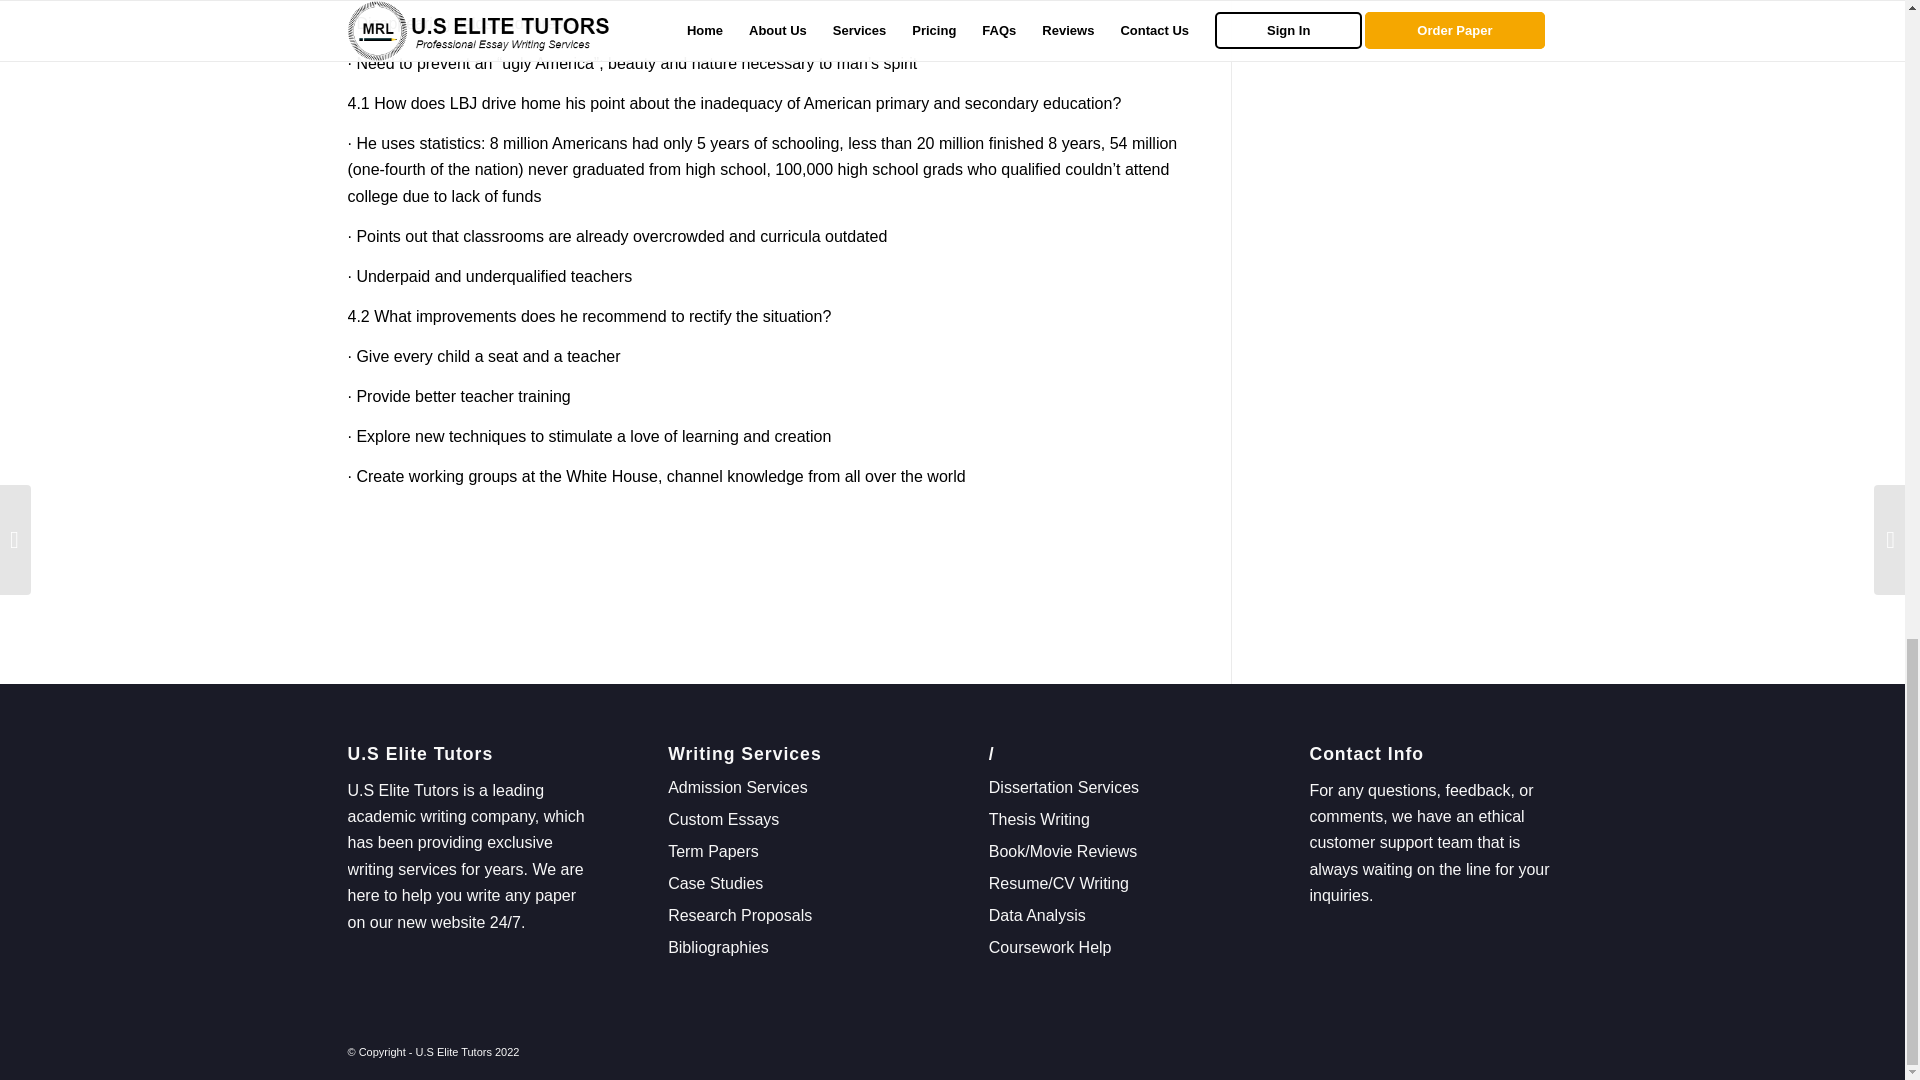 The width and height of the screenshot is (1920, 1080). What do you see at coordinates (738, 786) in the screenshot?
I see `Admission Services` at bounding box center [738, 786].